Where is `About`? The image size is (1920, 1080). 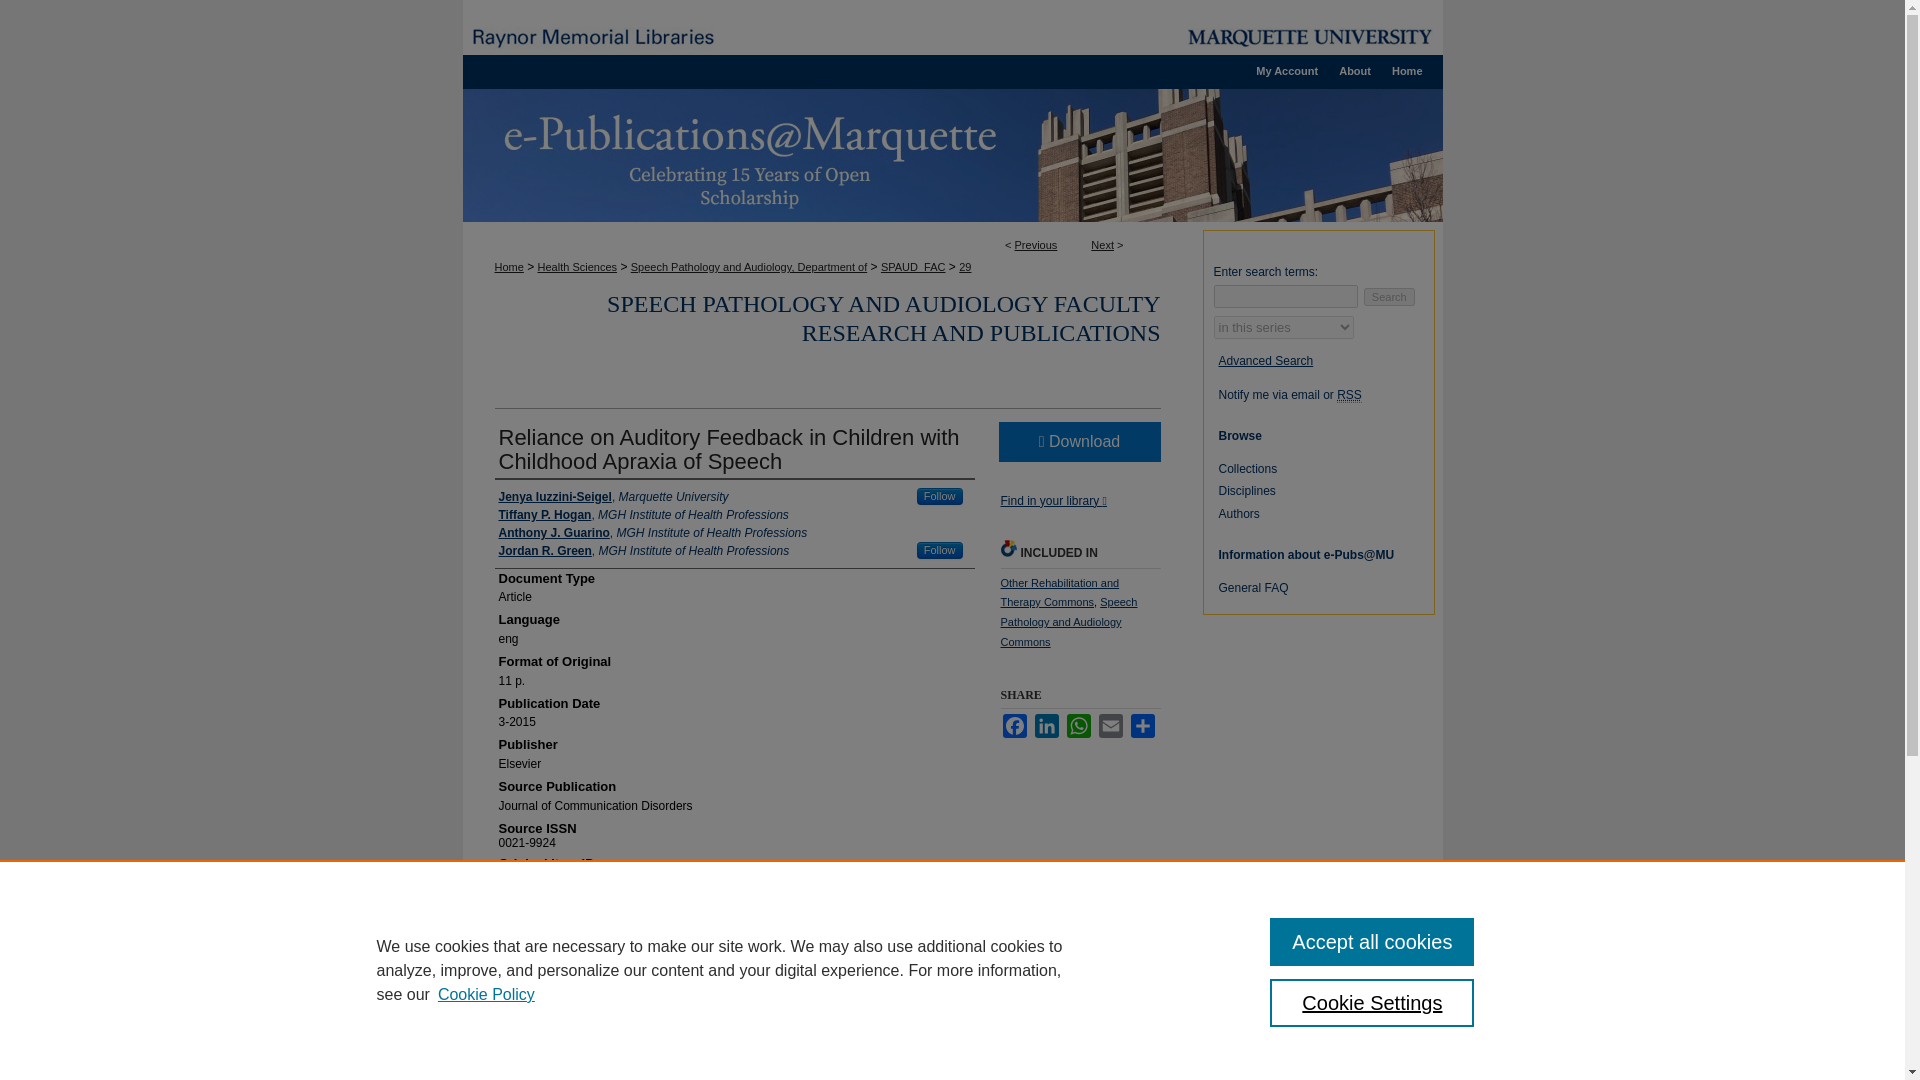
About is located at coordinates (1354, 71).